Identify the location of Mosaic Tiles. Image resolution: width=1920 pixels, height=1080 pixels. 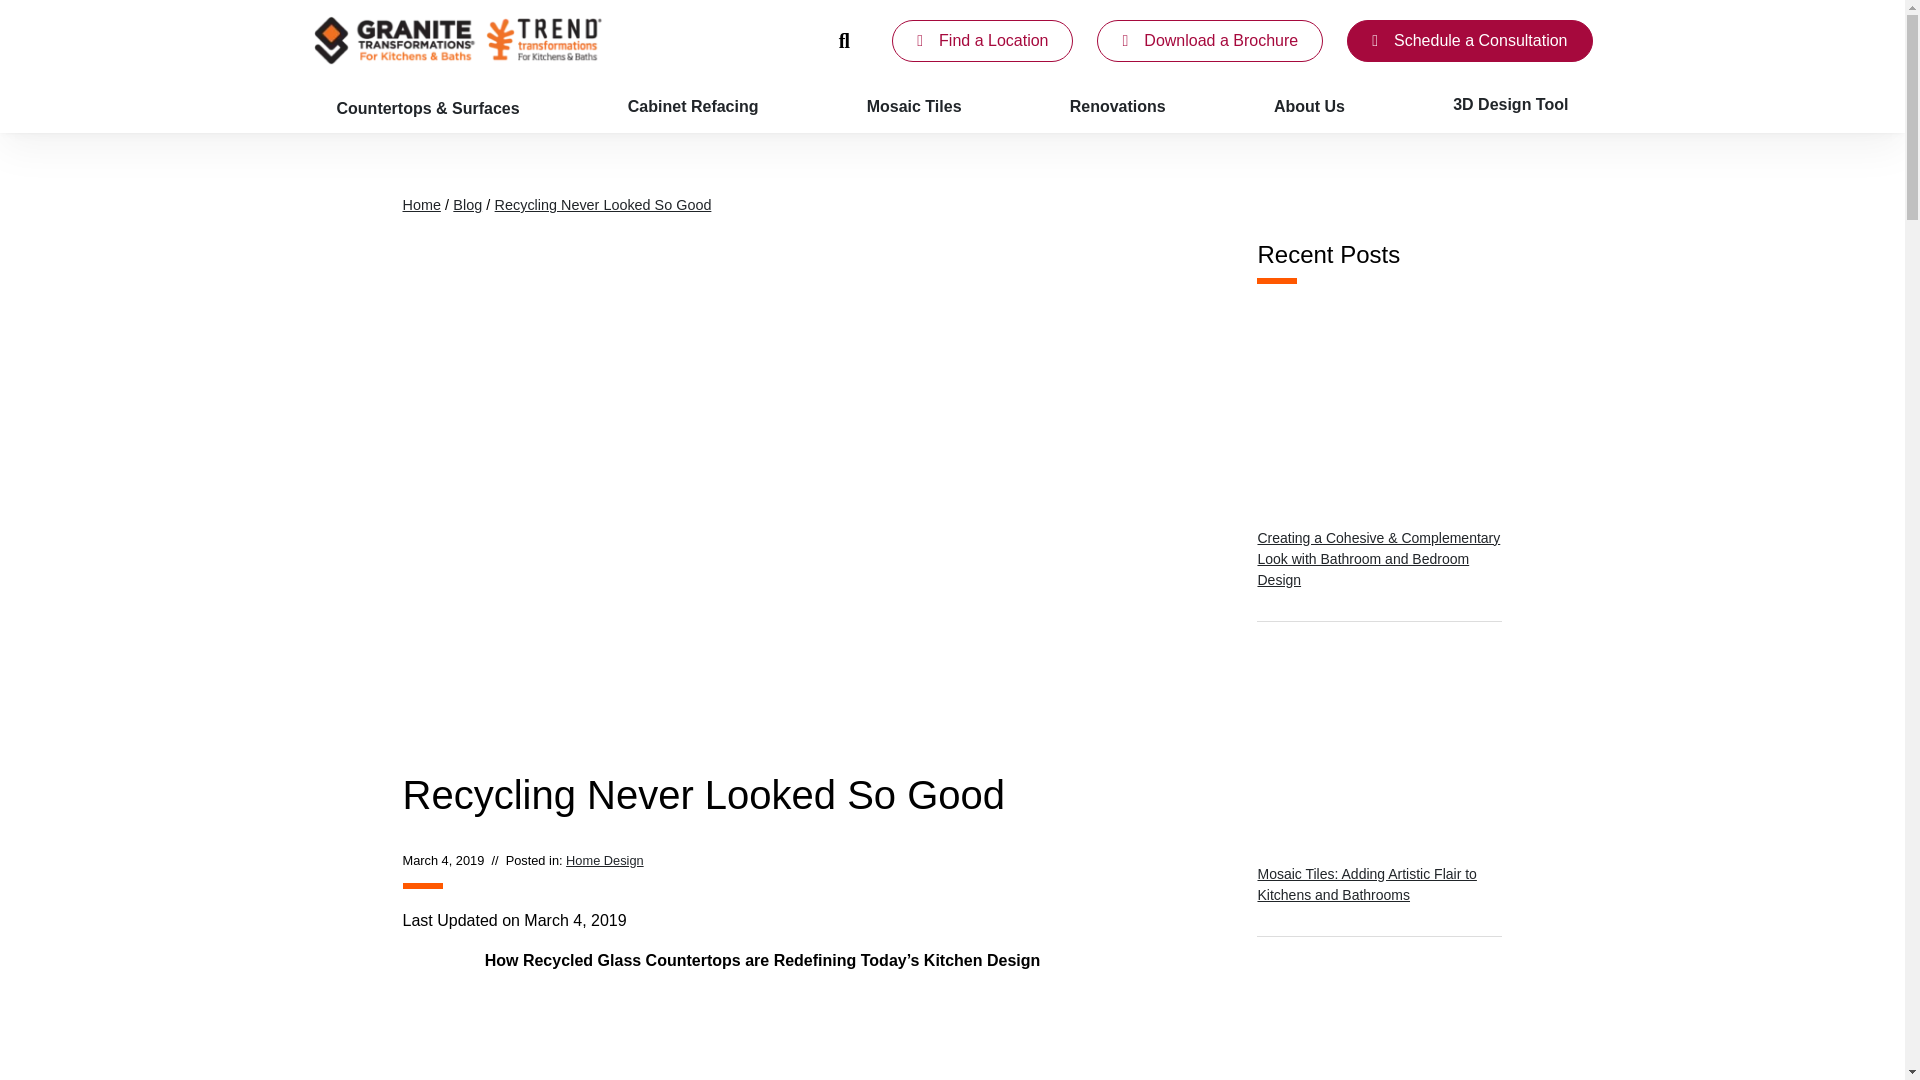
(914, 106).